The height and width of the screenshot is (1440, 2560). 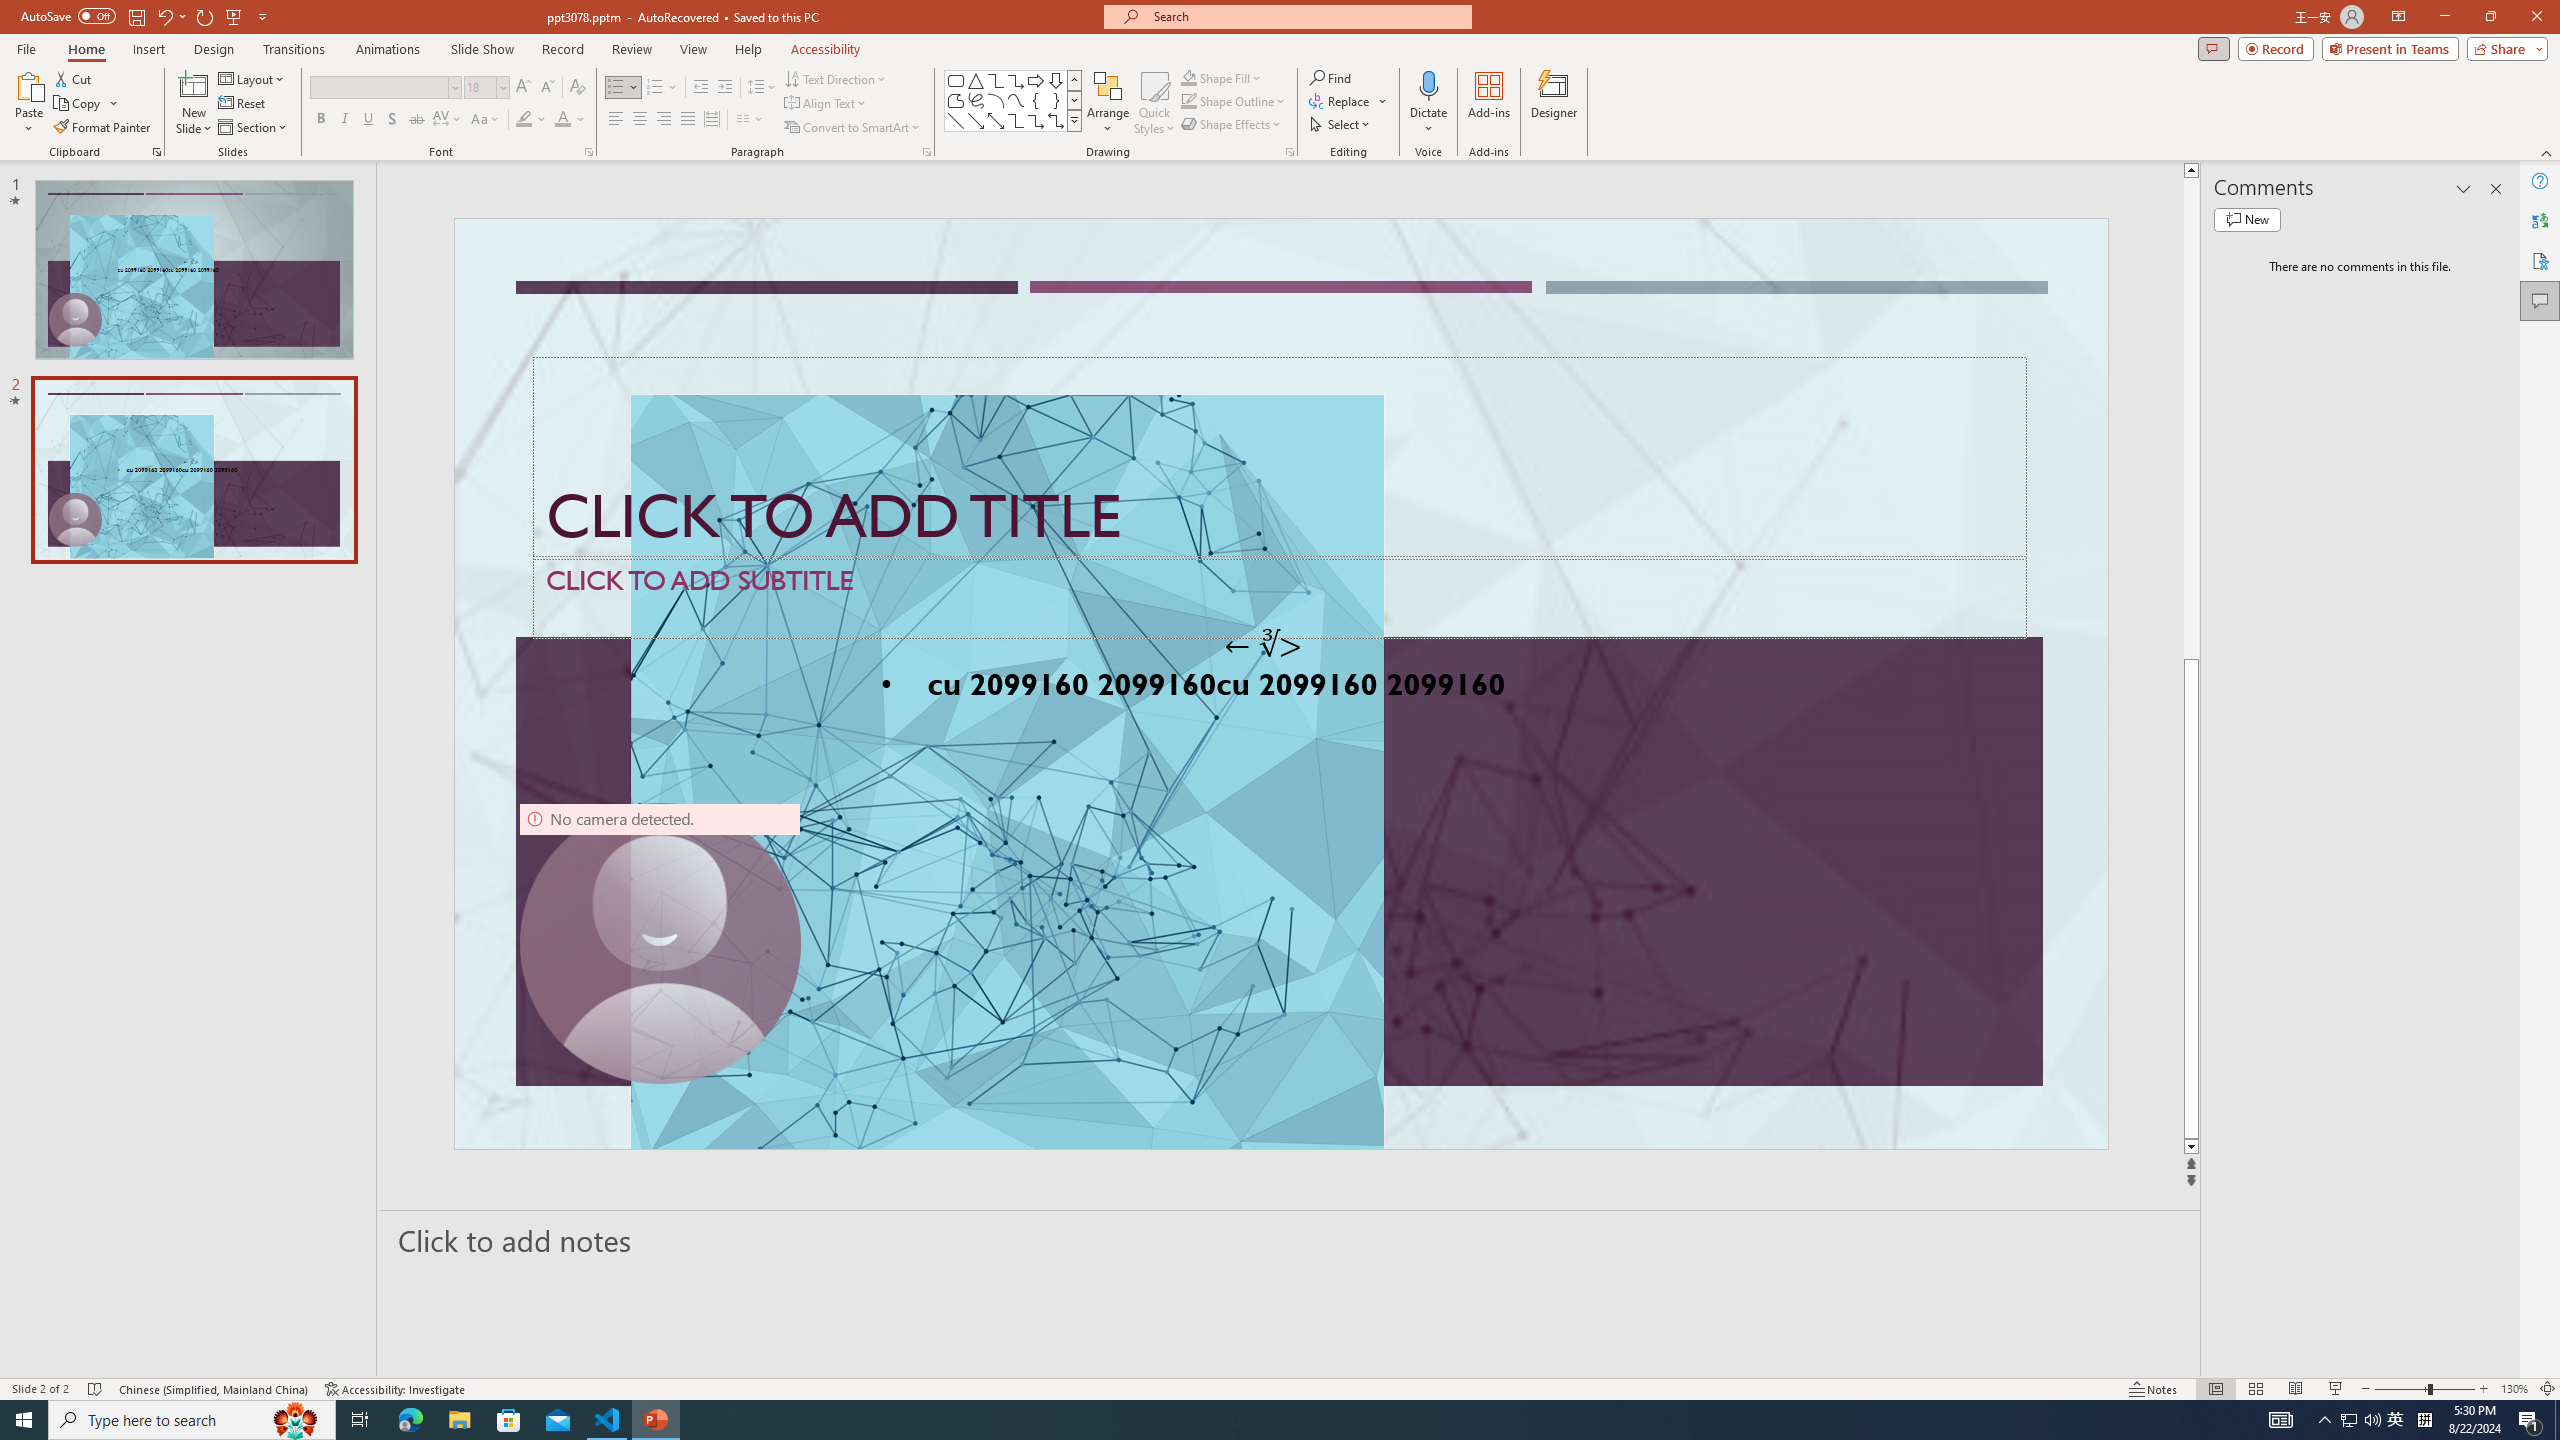 What do you see at coordinates (662, 88) in the screenshot?
I see `Numbering` at bounding box center [662, 88].